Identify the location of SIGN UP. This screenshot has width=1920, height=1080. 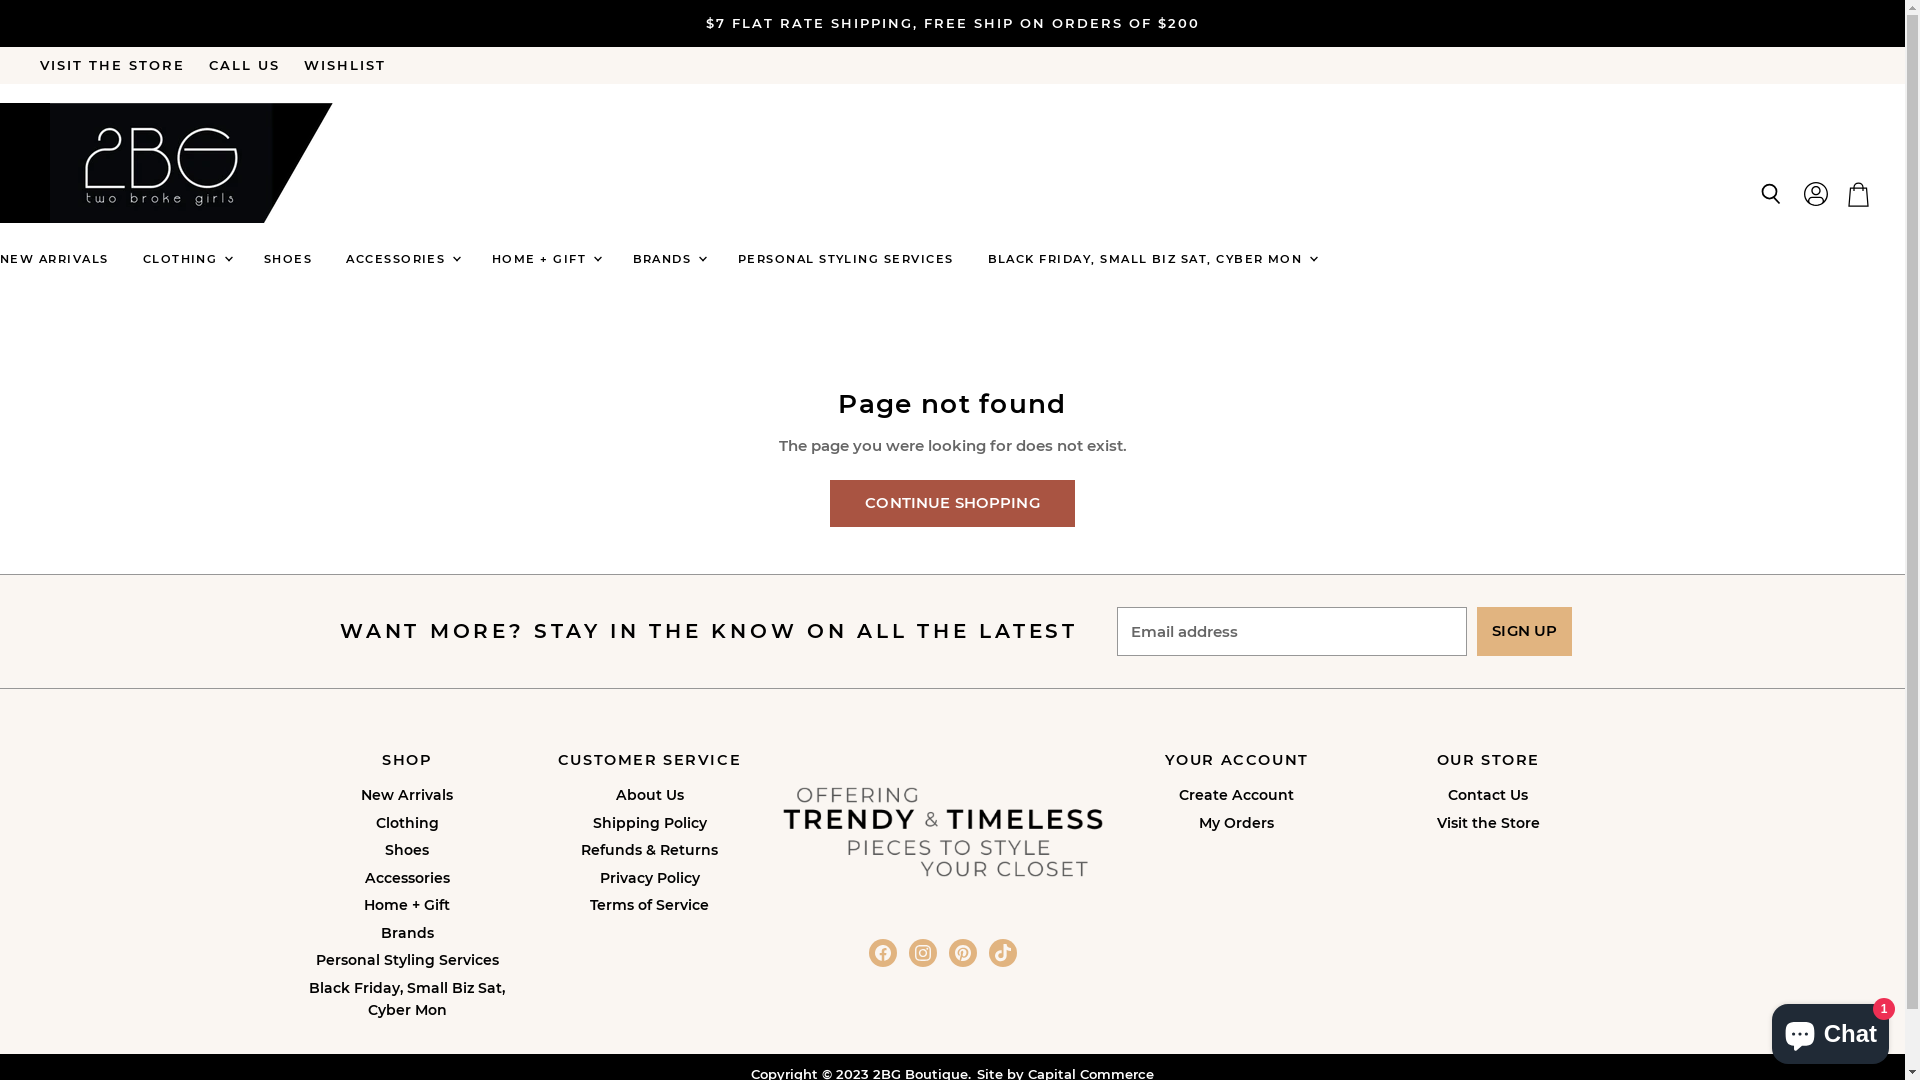
(1524, 632).